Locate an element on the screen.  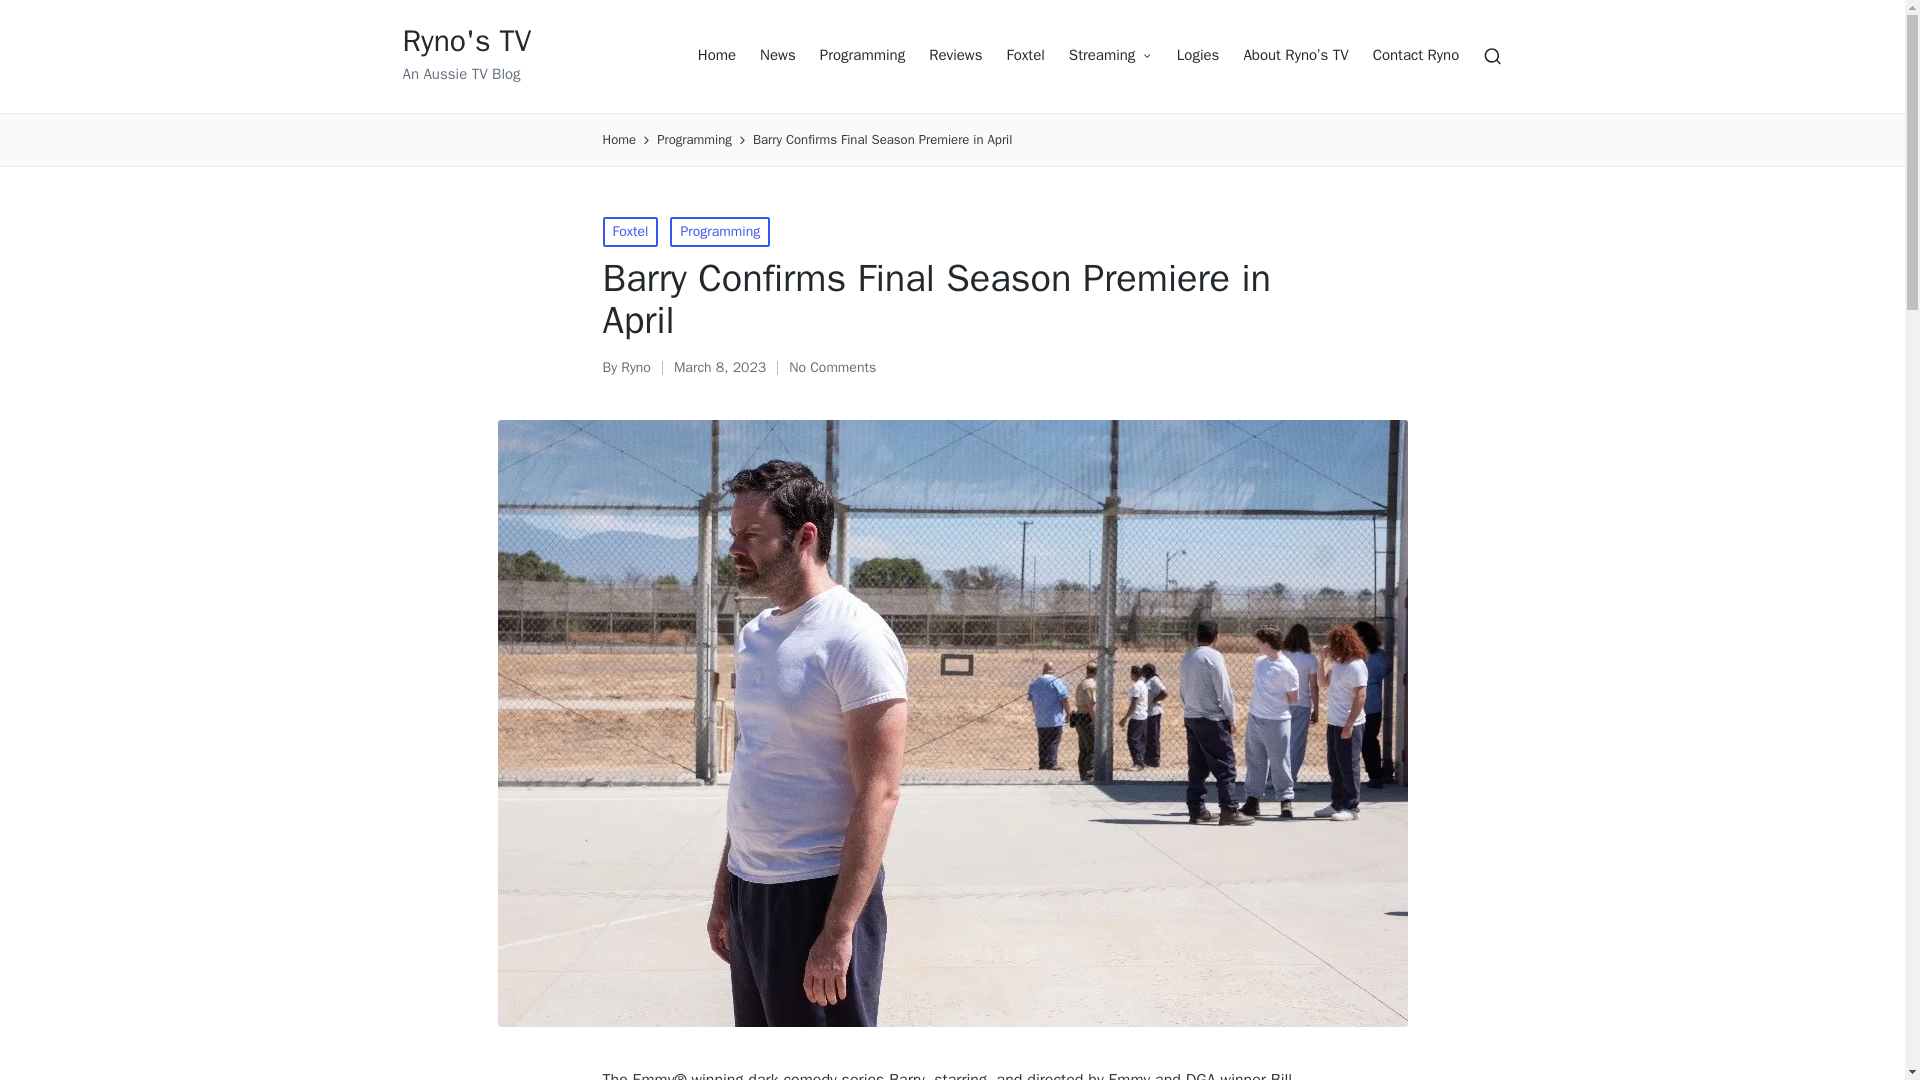
Programming is located at coordinates (720, 232).